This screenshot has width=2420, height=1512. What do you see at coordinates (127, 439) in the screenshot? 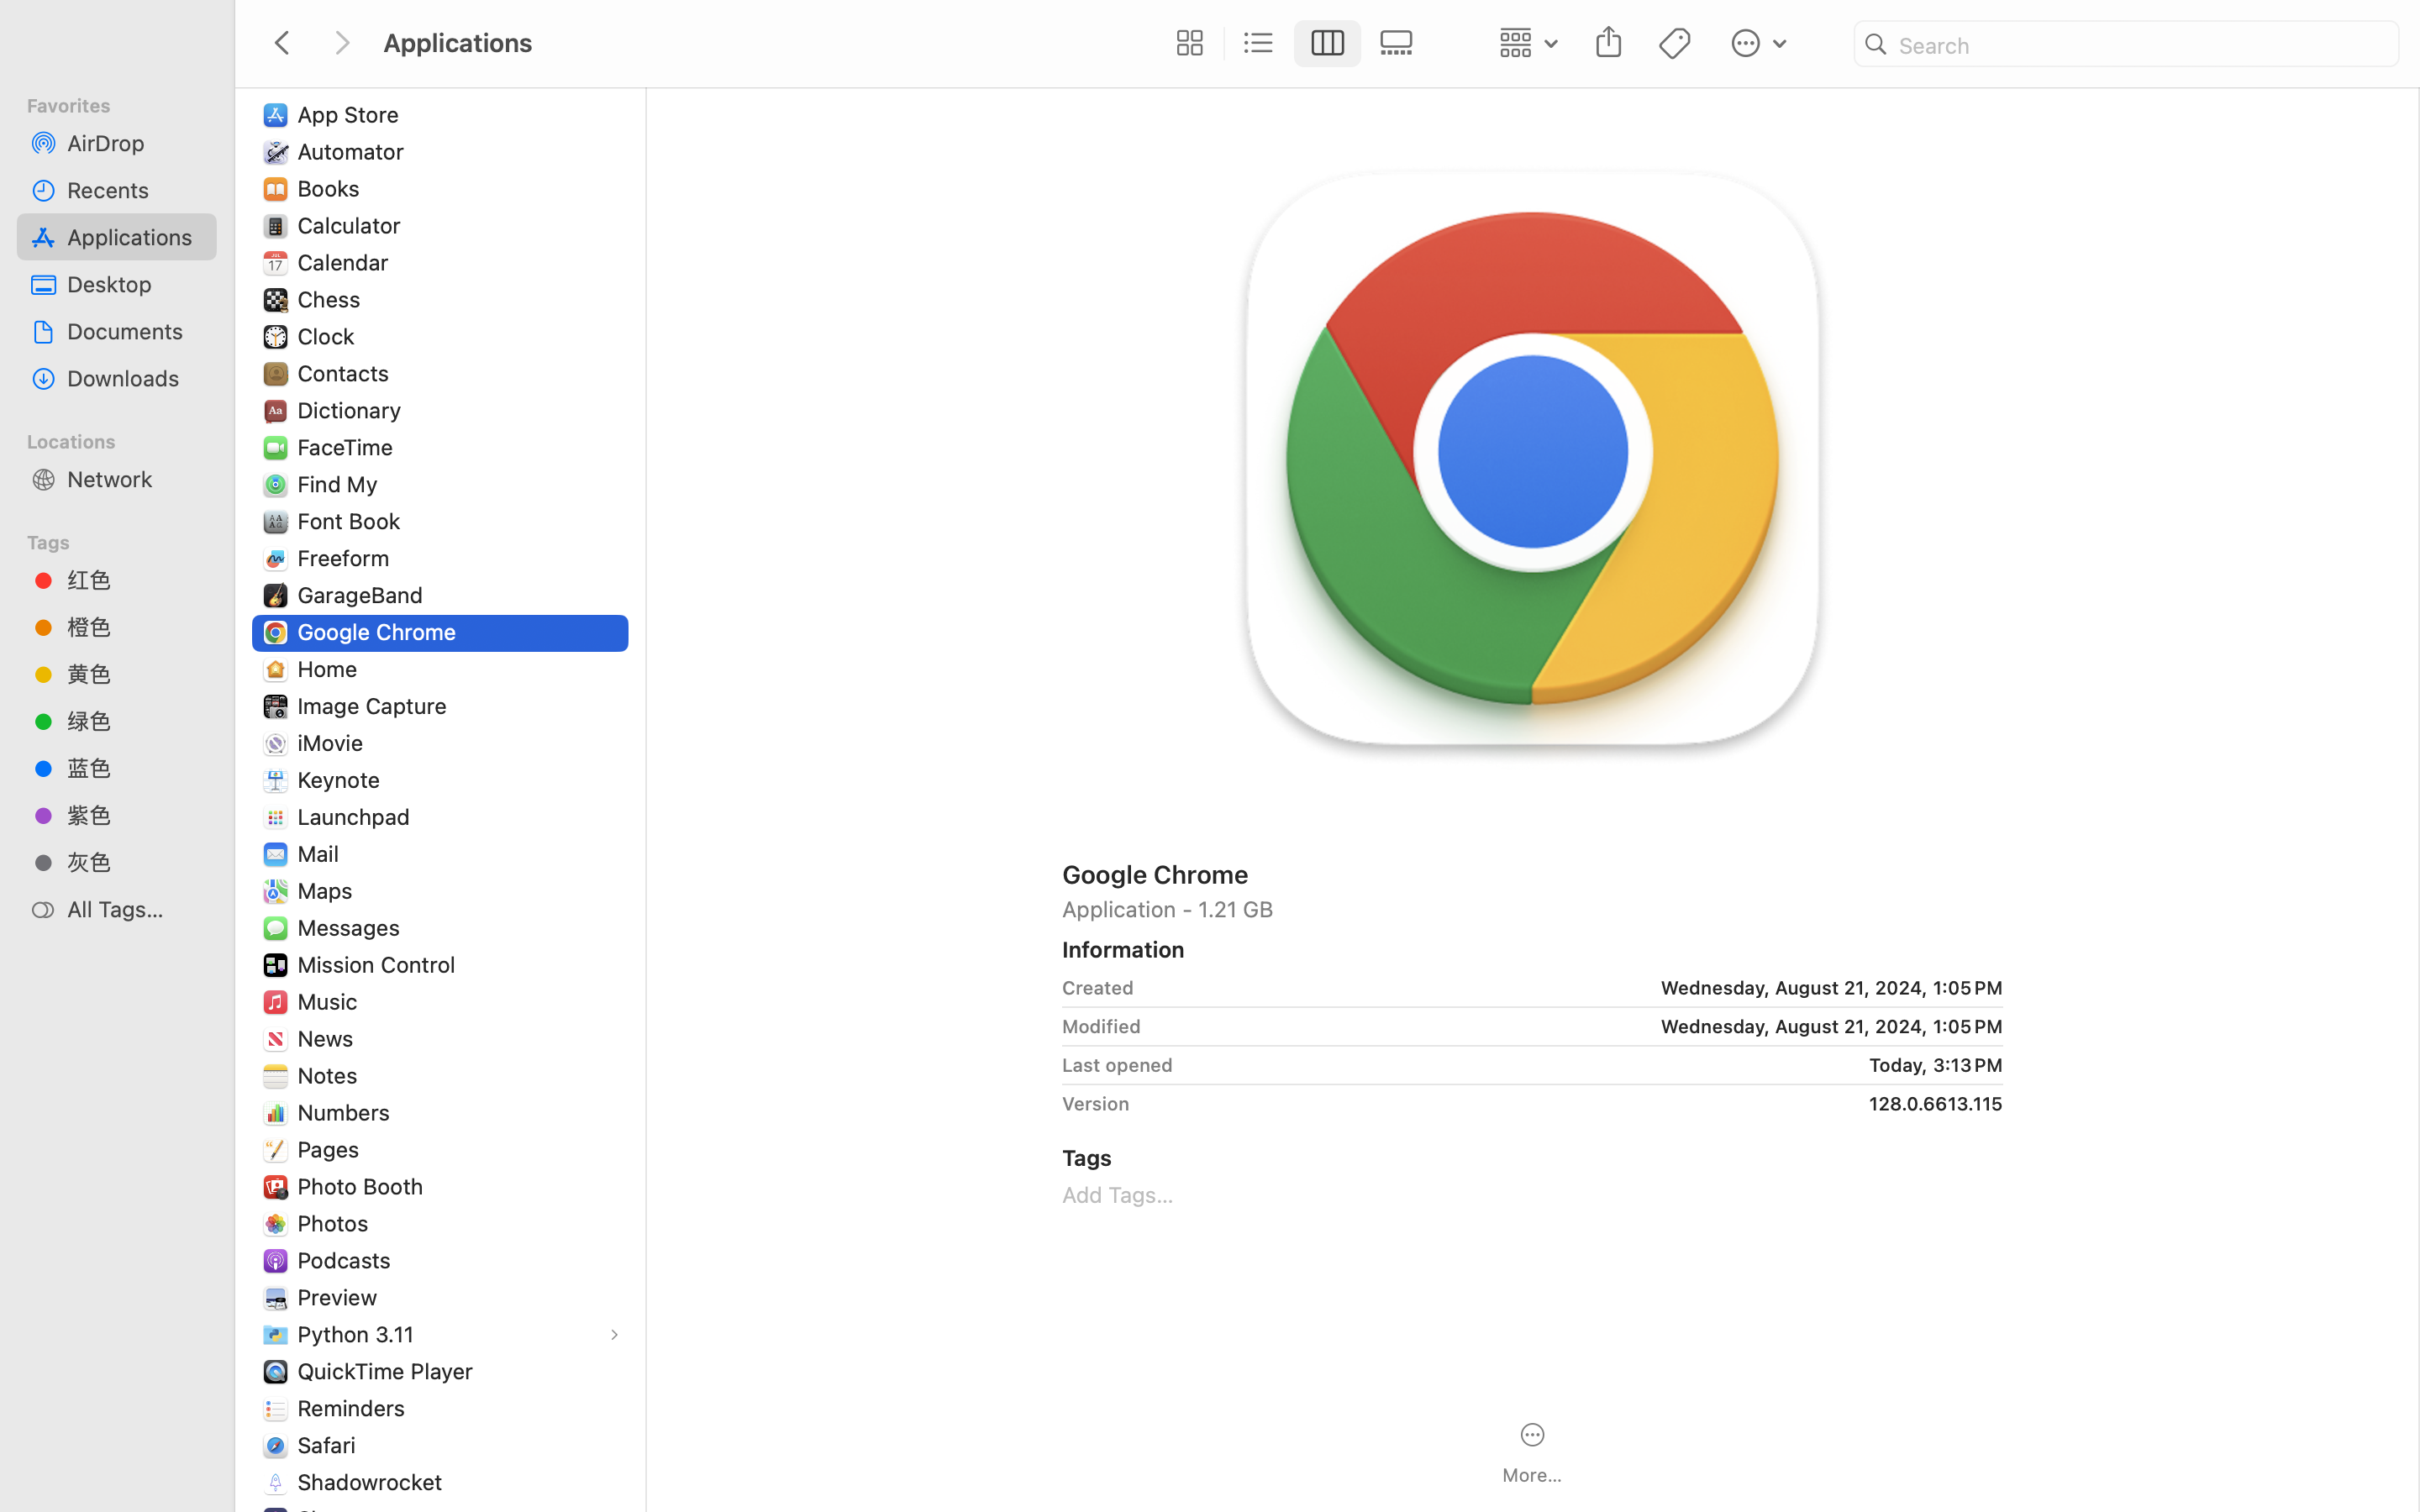
I see `Locations` at bounding box center [127, 439].